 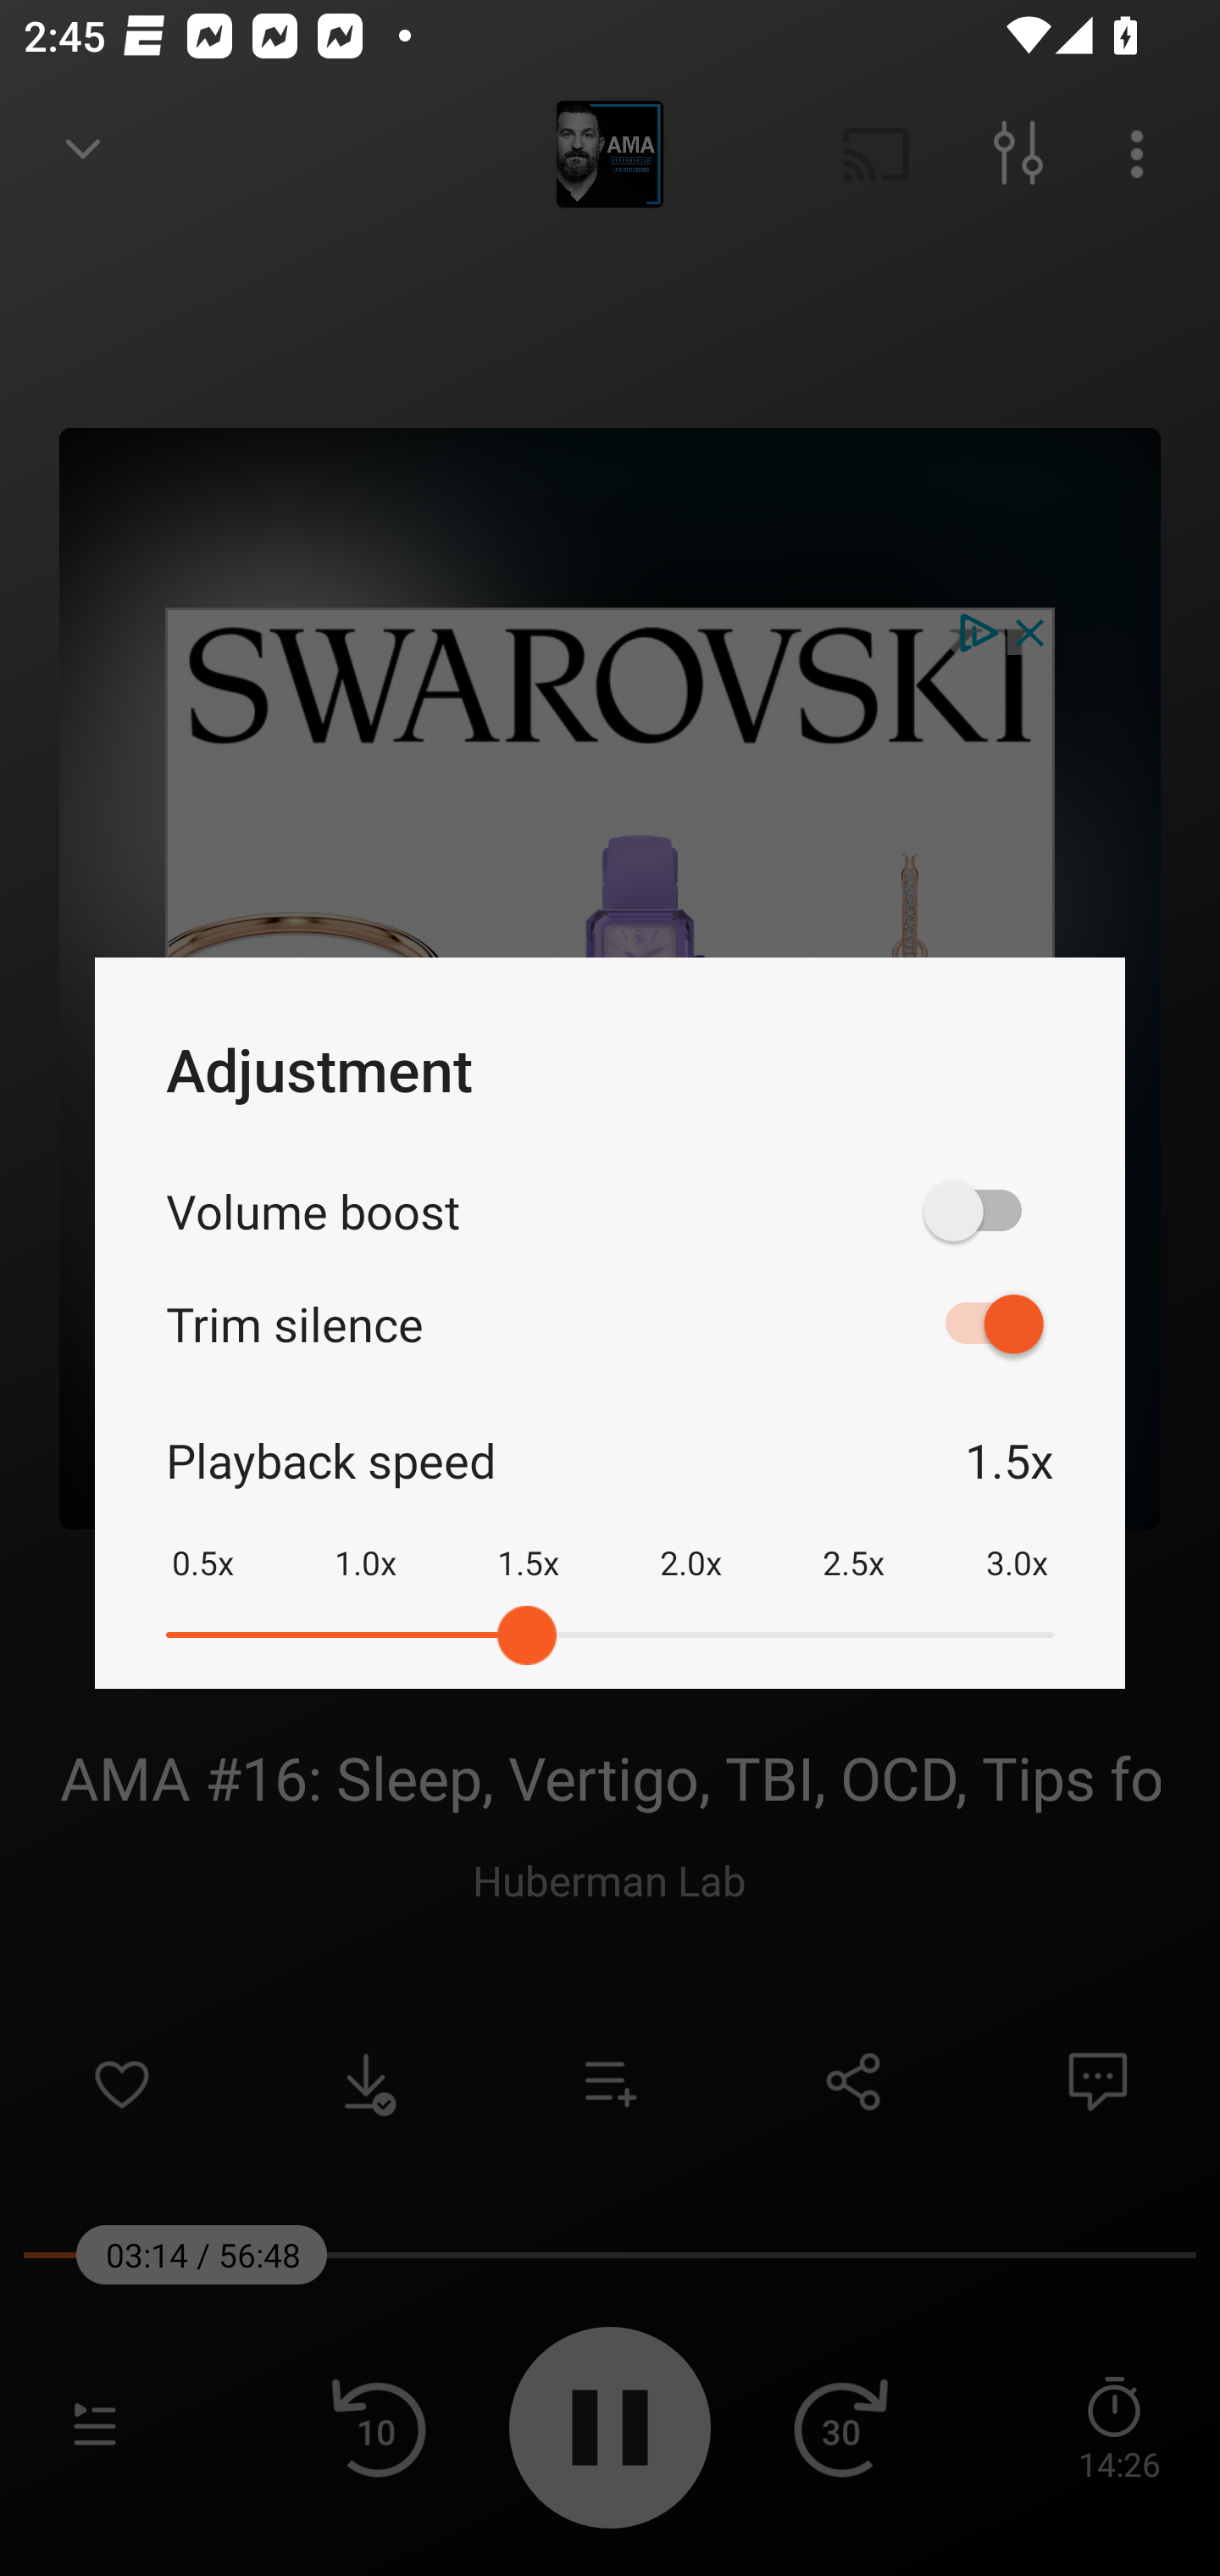 What do you see at coordinates (528, 1541) in the screenshot?
I see `1.5x` at bounding box center [528, 1541].